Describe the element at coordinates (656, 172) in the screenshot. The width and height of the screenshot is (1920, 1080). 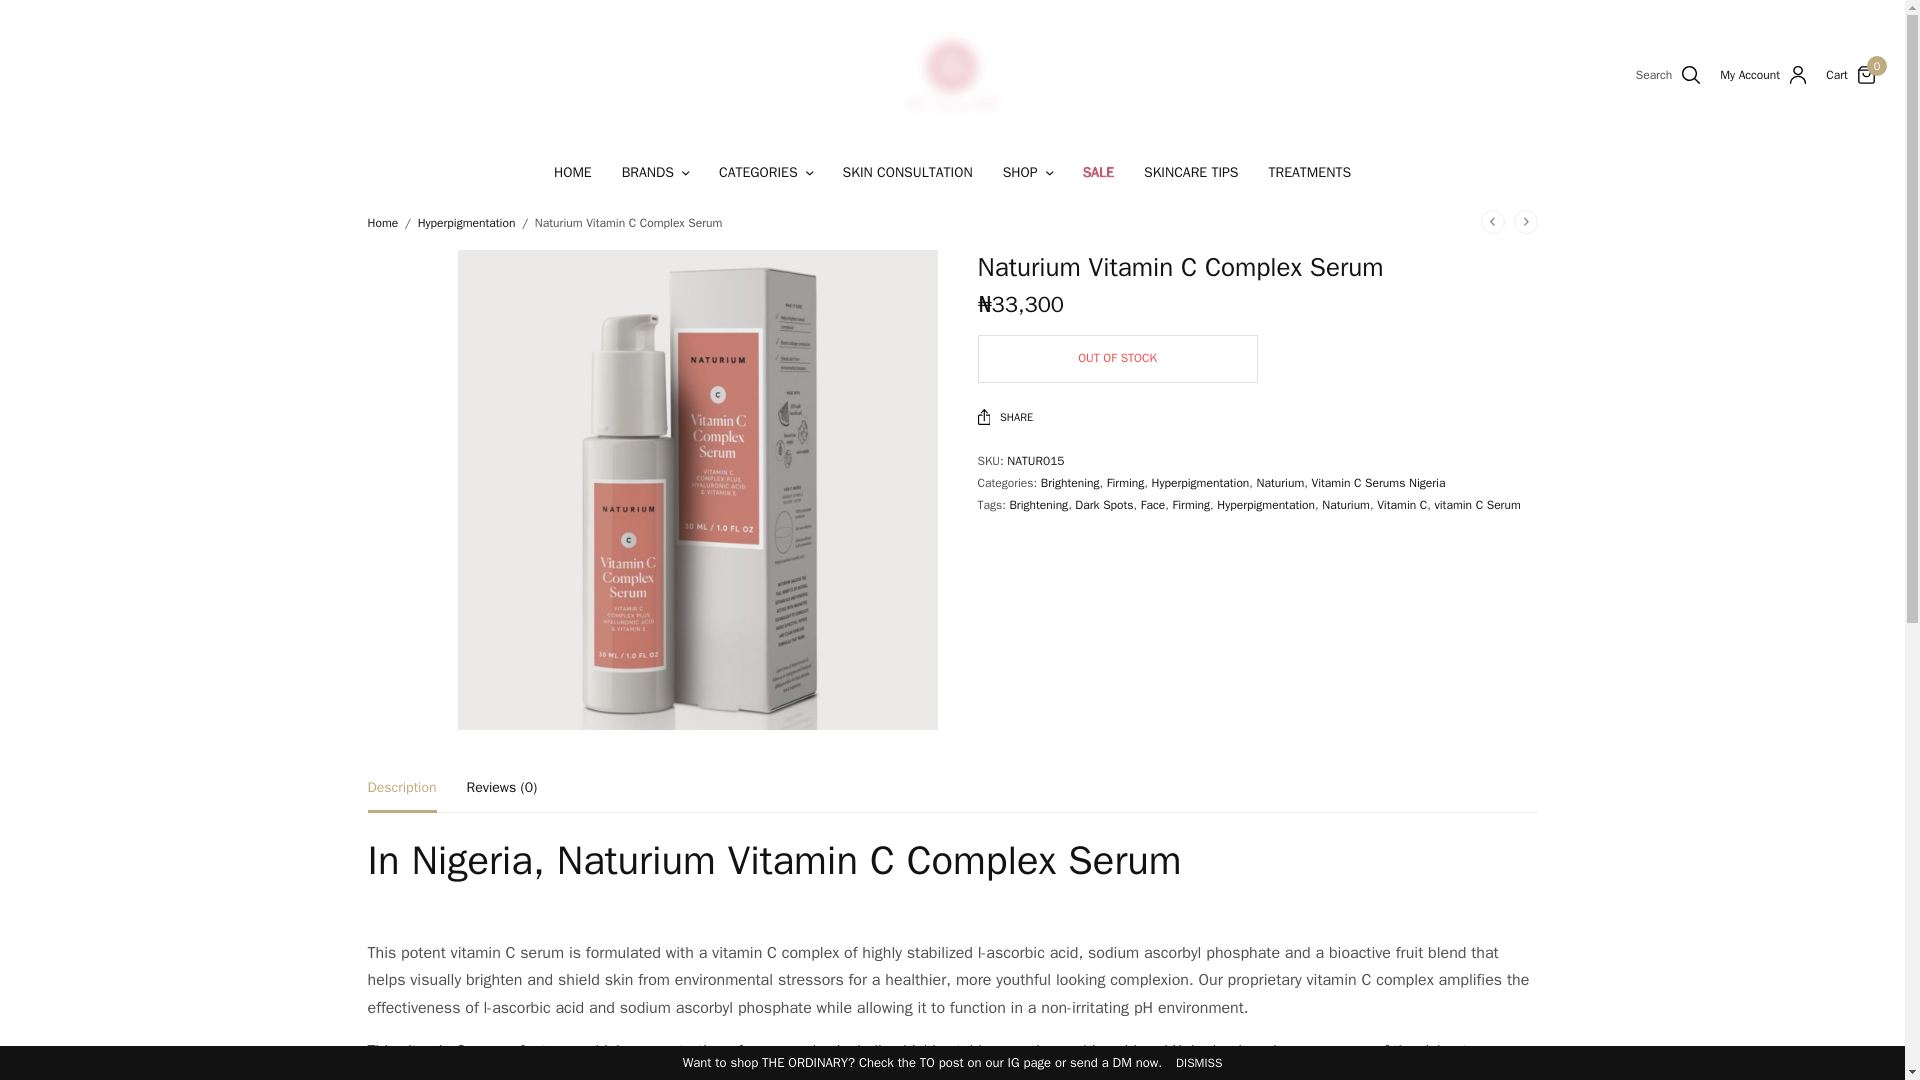
I see `BRANDS` at that location.